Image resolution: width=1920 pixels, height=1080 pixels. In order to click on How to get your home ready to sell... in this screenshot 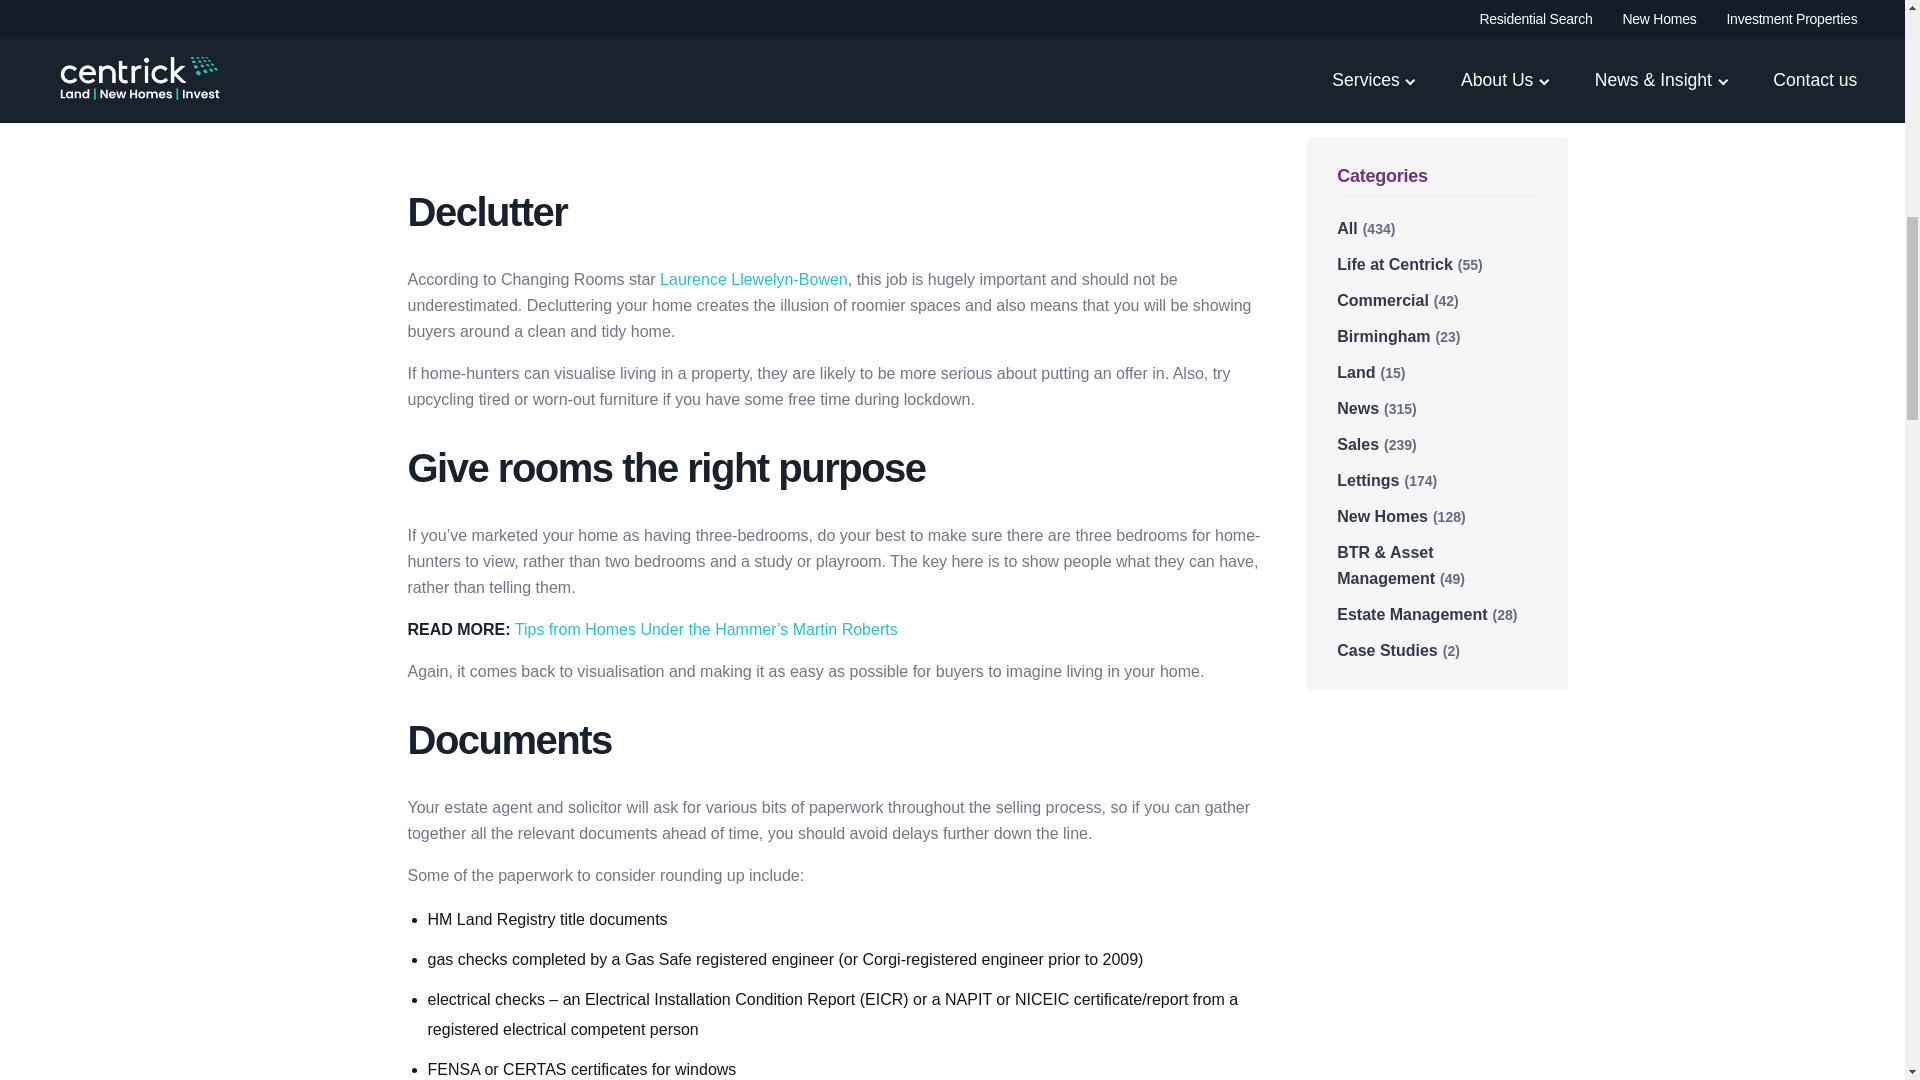, I will do `click(836, 78)`.